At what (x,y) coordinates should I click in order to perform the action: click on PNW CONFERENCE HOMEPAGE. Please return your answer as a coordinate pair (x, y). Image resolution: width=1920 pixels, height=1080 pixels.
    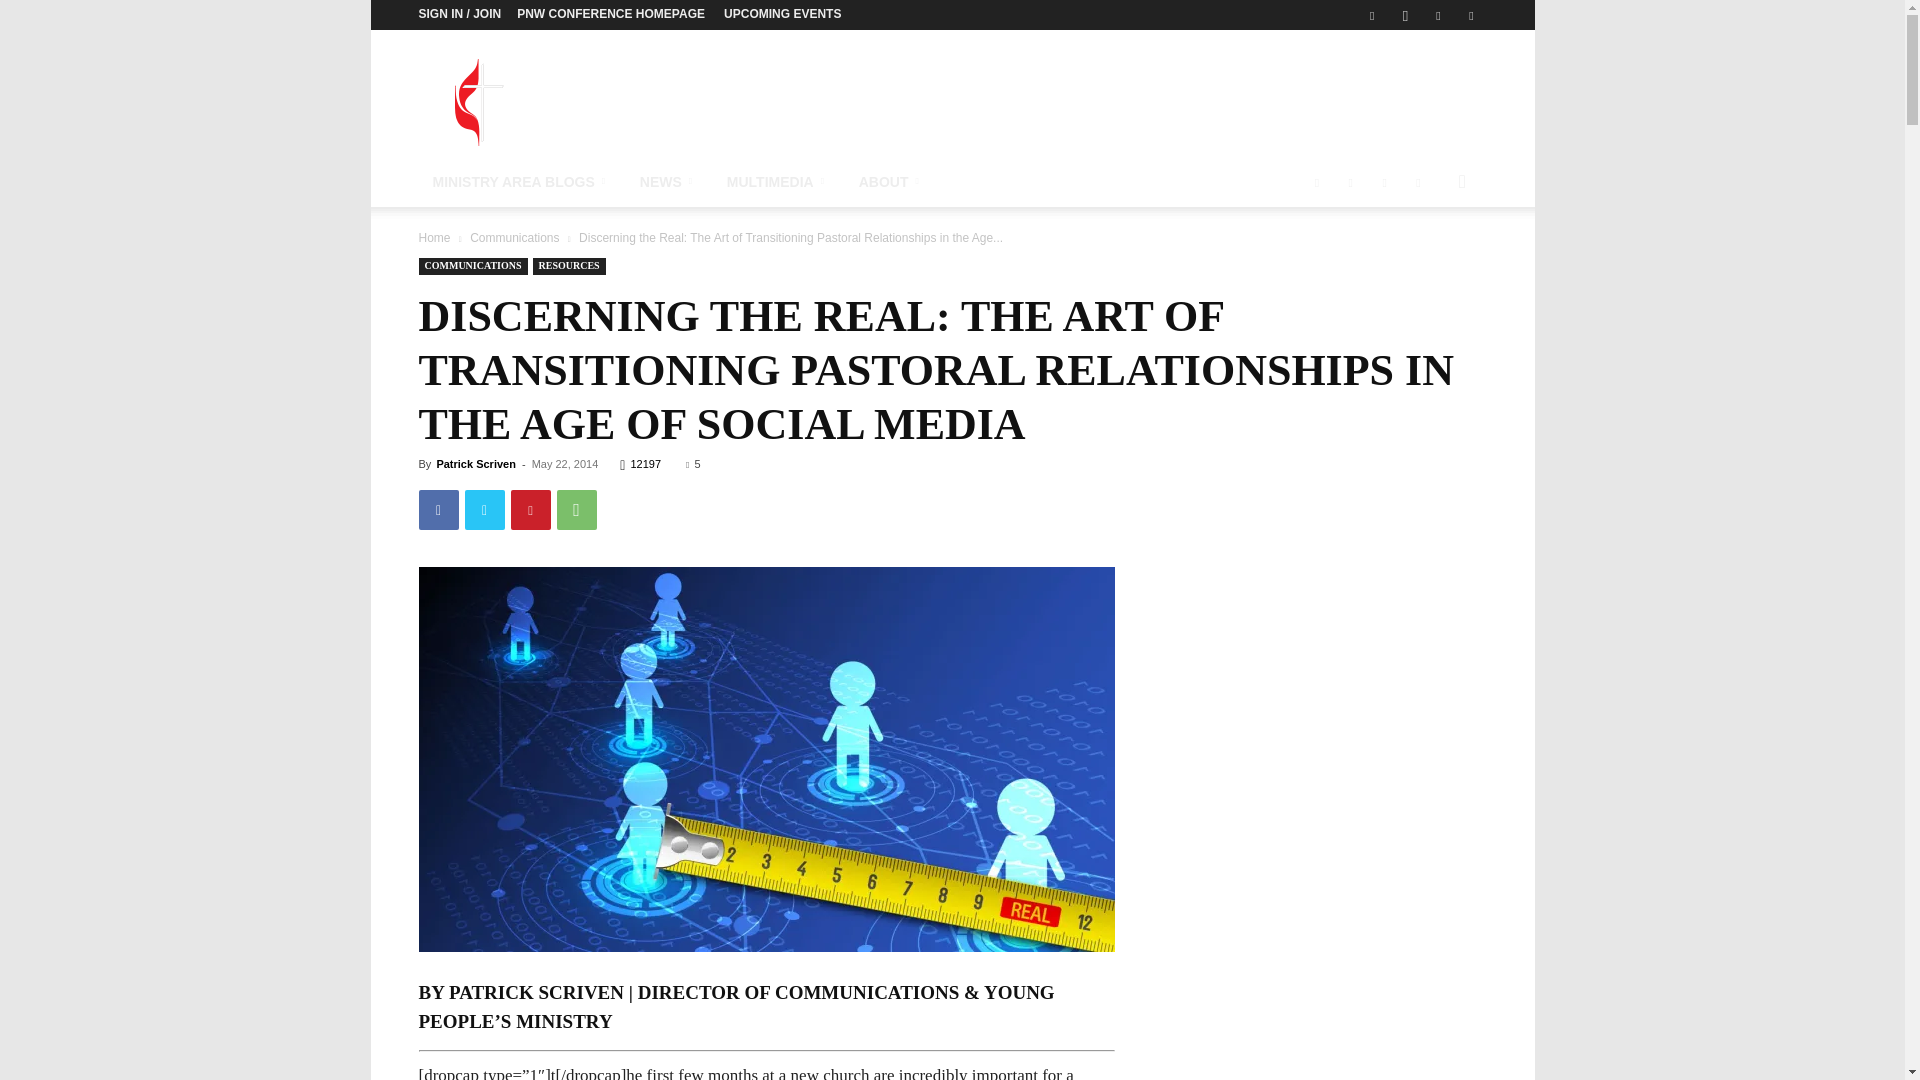
    Looking at the image, I should click on (610, 13).